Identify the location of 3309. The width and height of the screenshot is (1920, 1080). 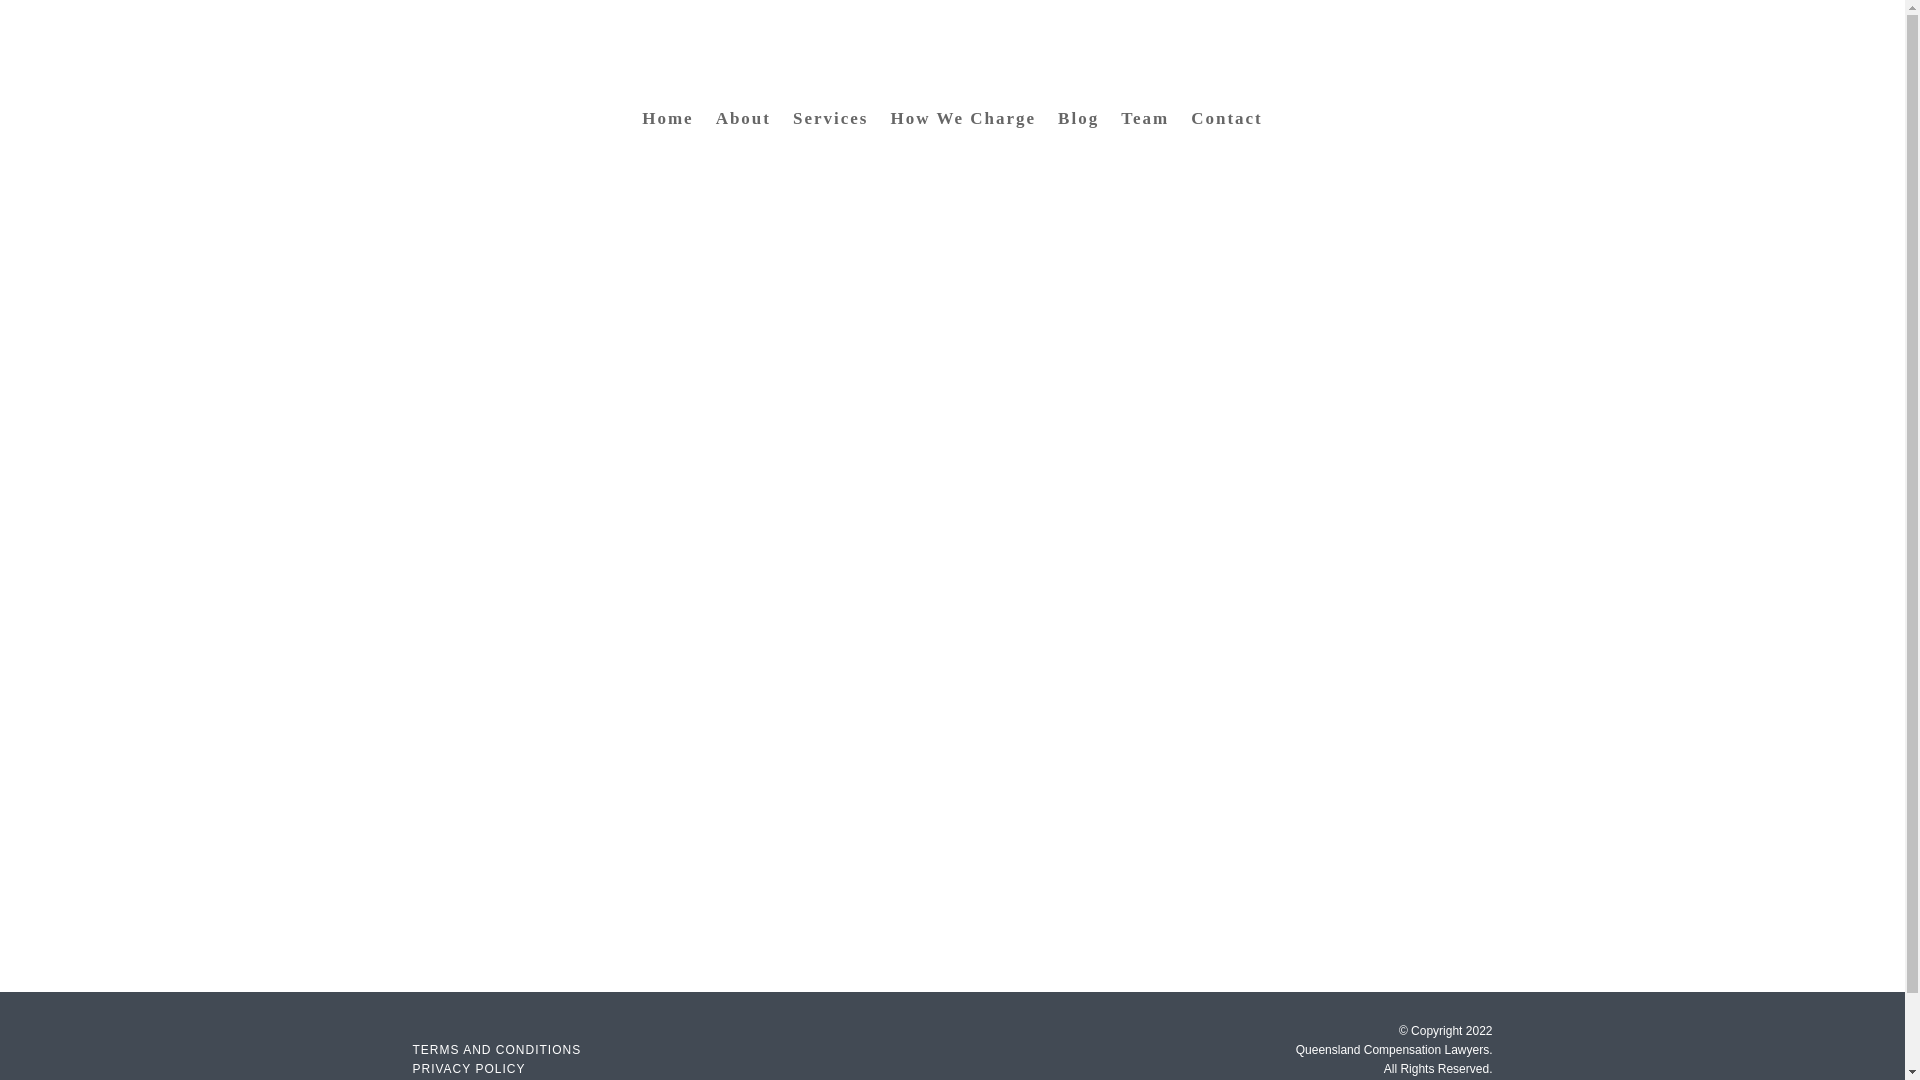
(1041, 74).